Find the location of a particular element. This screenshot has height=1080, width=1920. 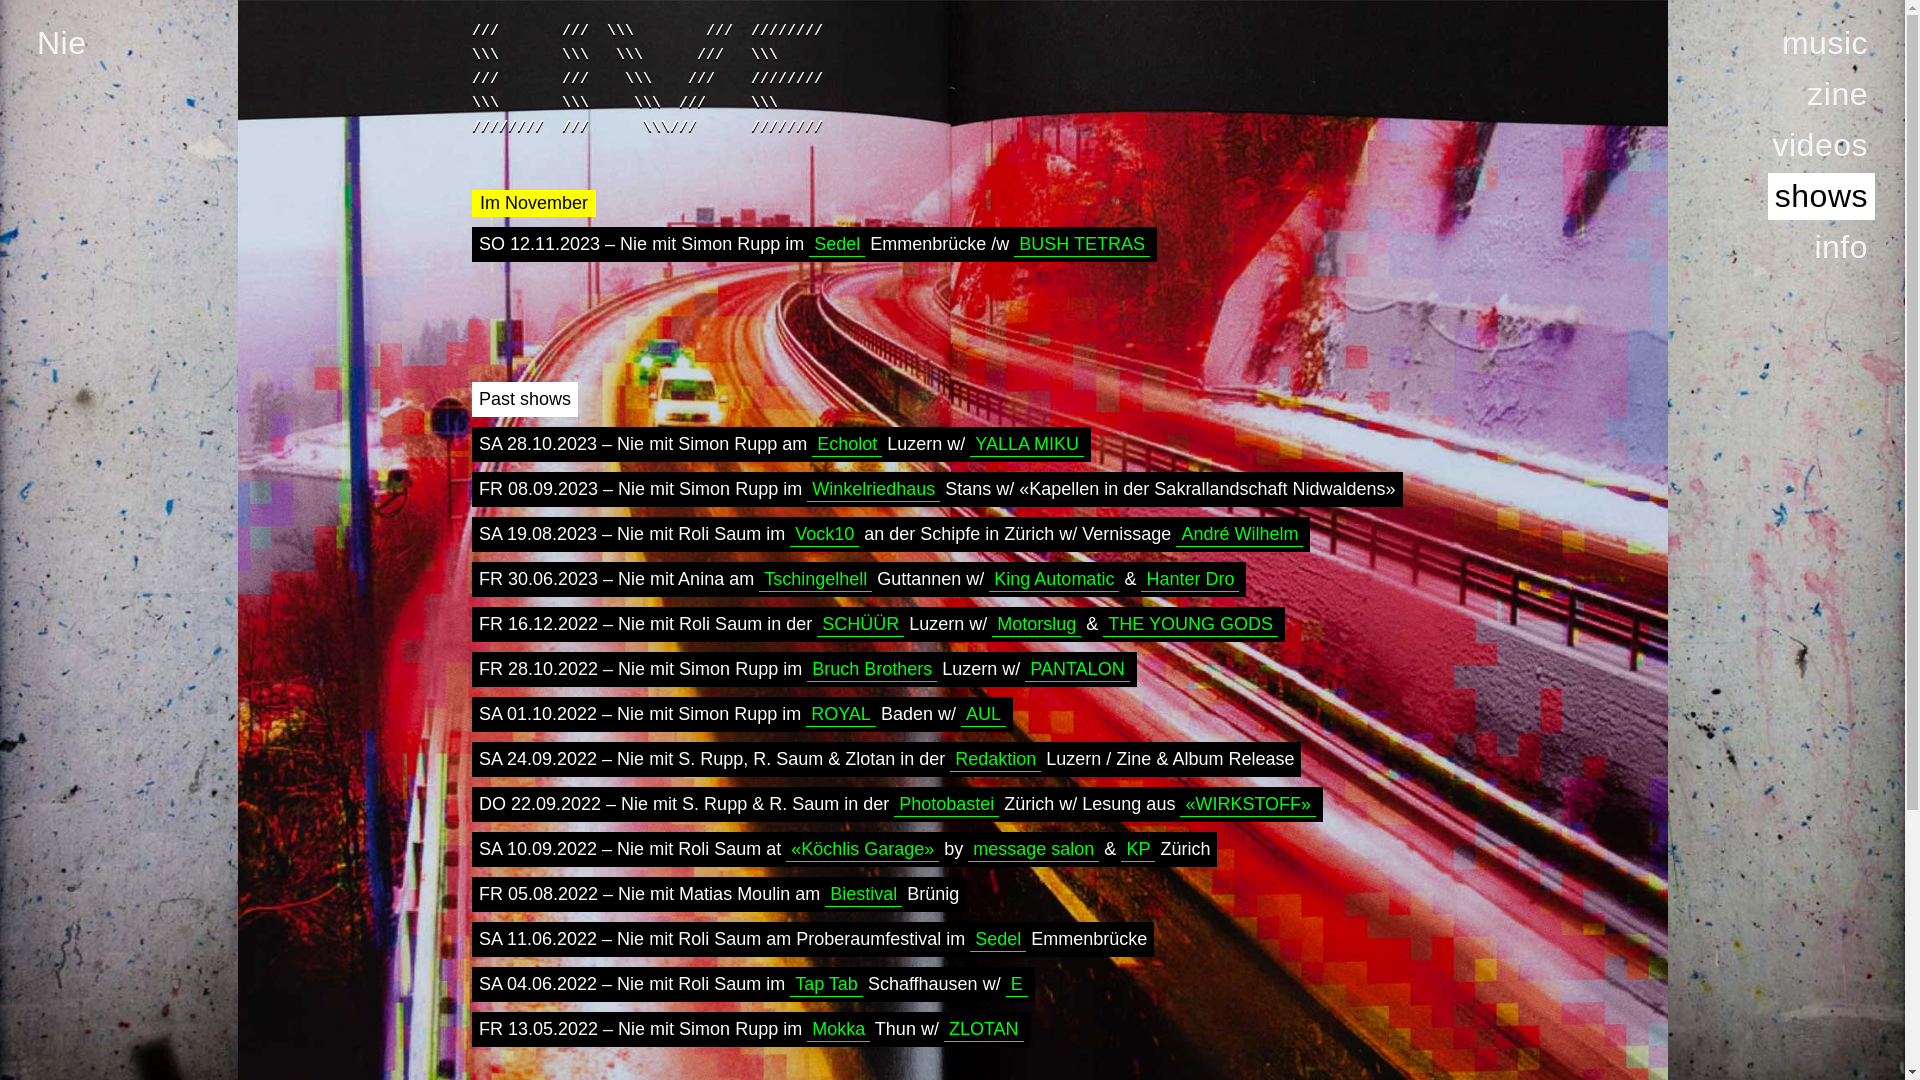

KP is located at coordinates (1138, 850).